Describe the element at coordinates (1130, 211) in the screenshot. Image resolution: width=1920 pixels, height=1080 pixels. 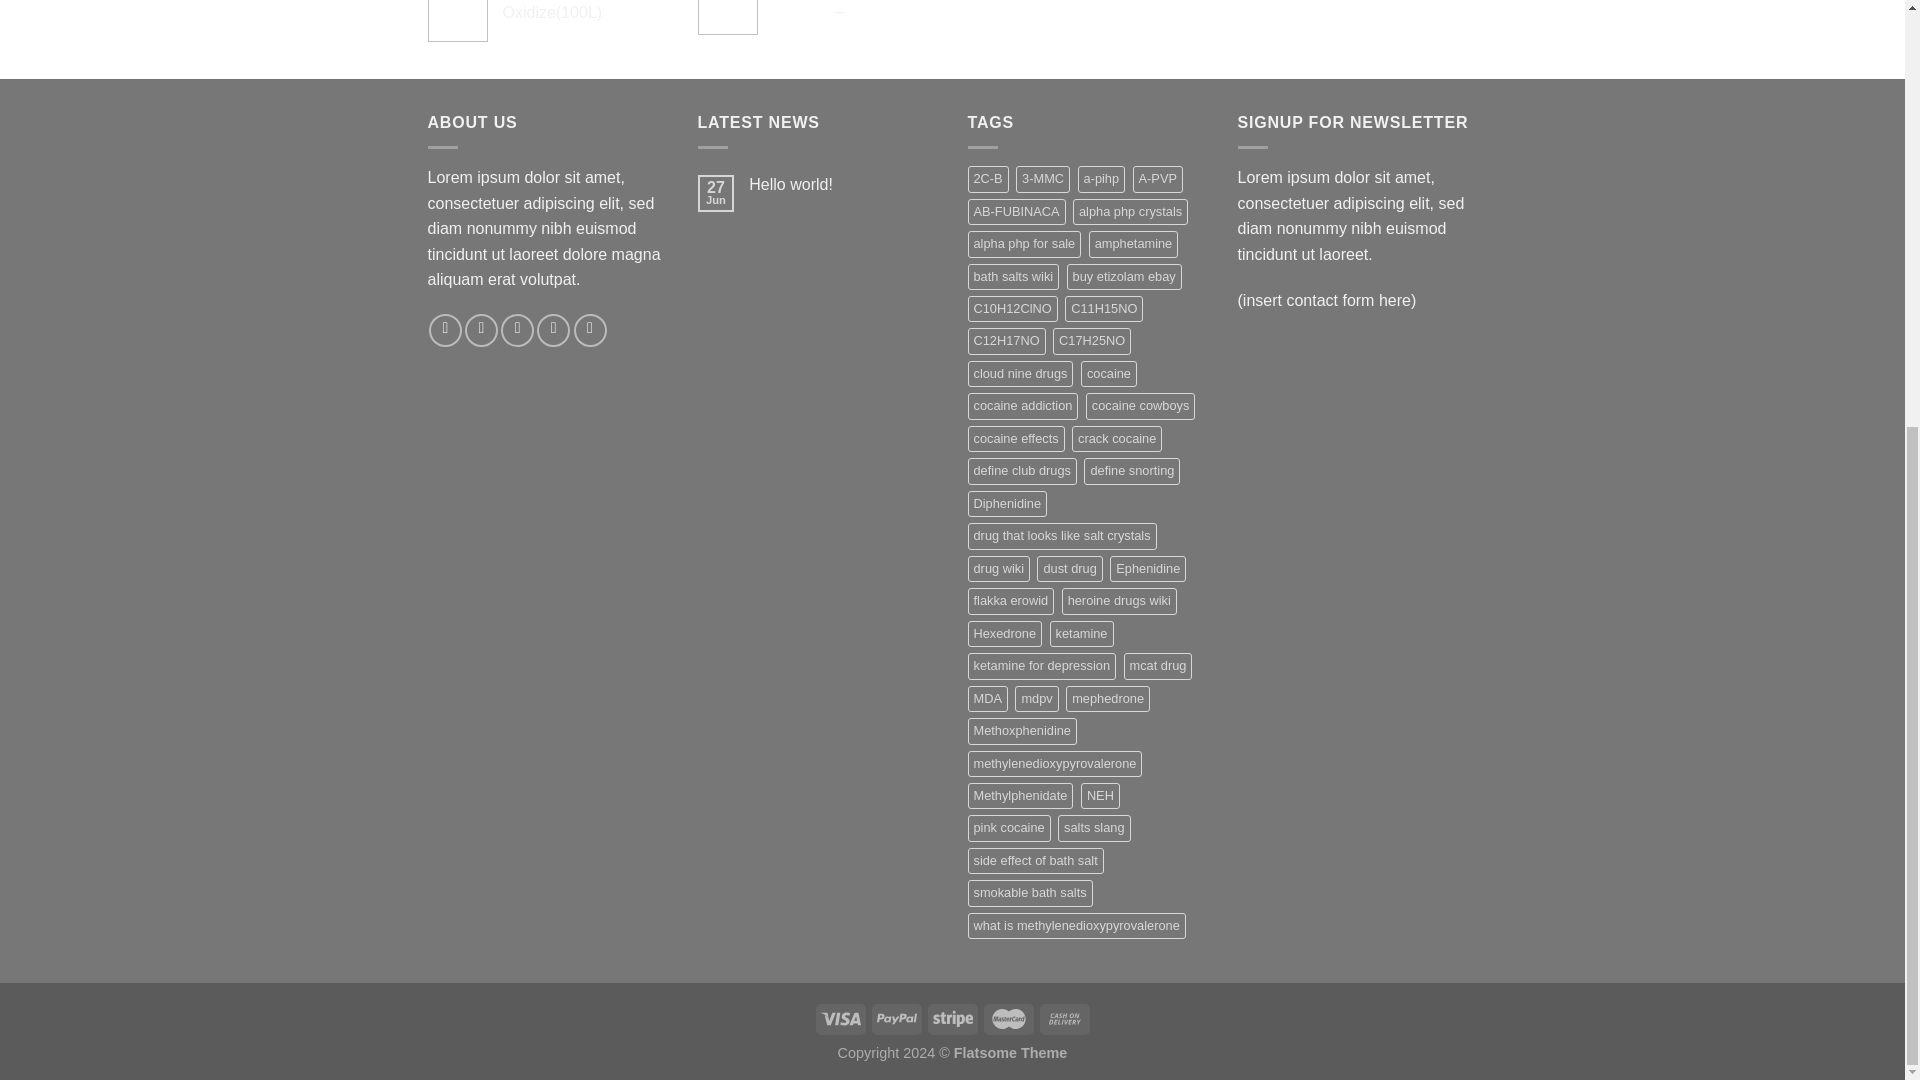
I see `alpha php crystals` at that location.